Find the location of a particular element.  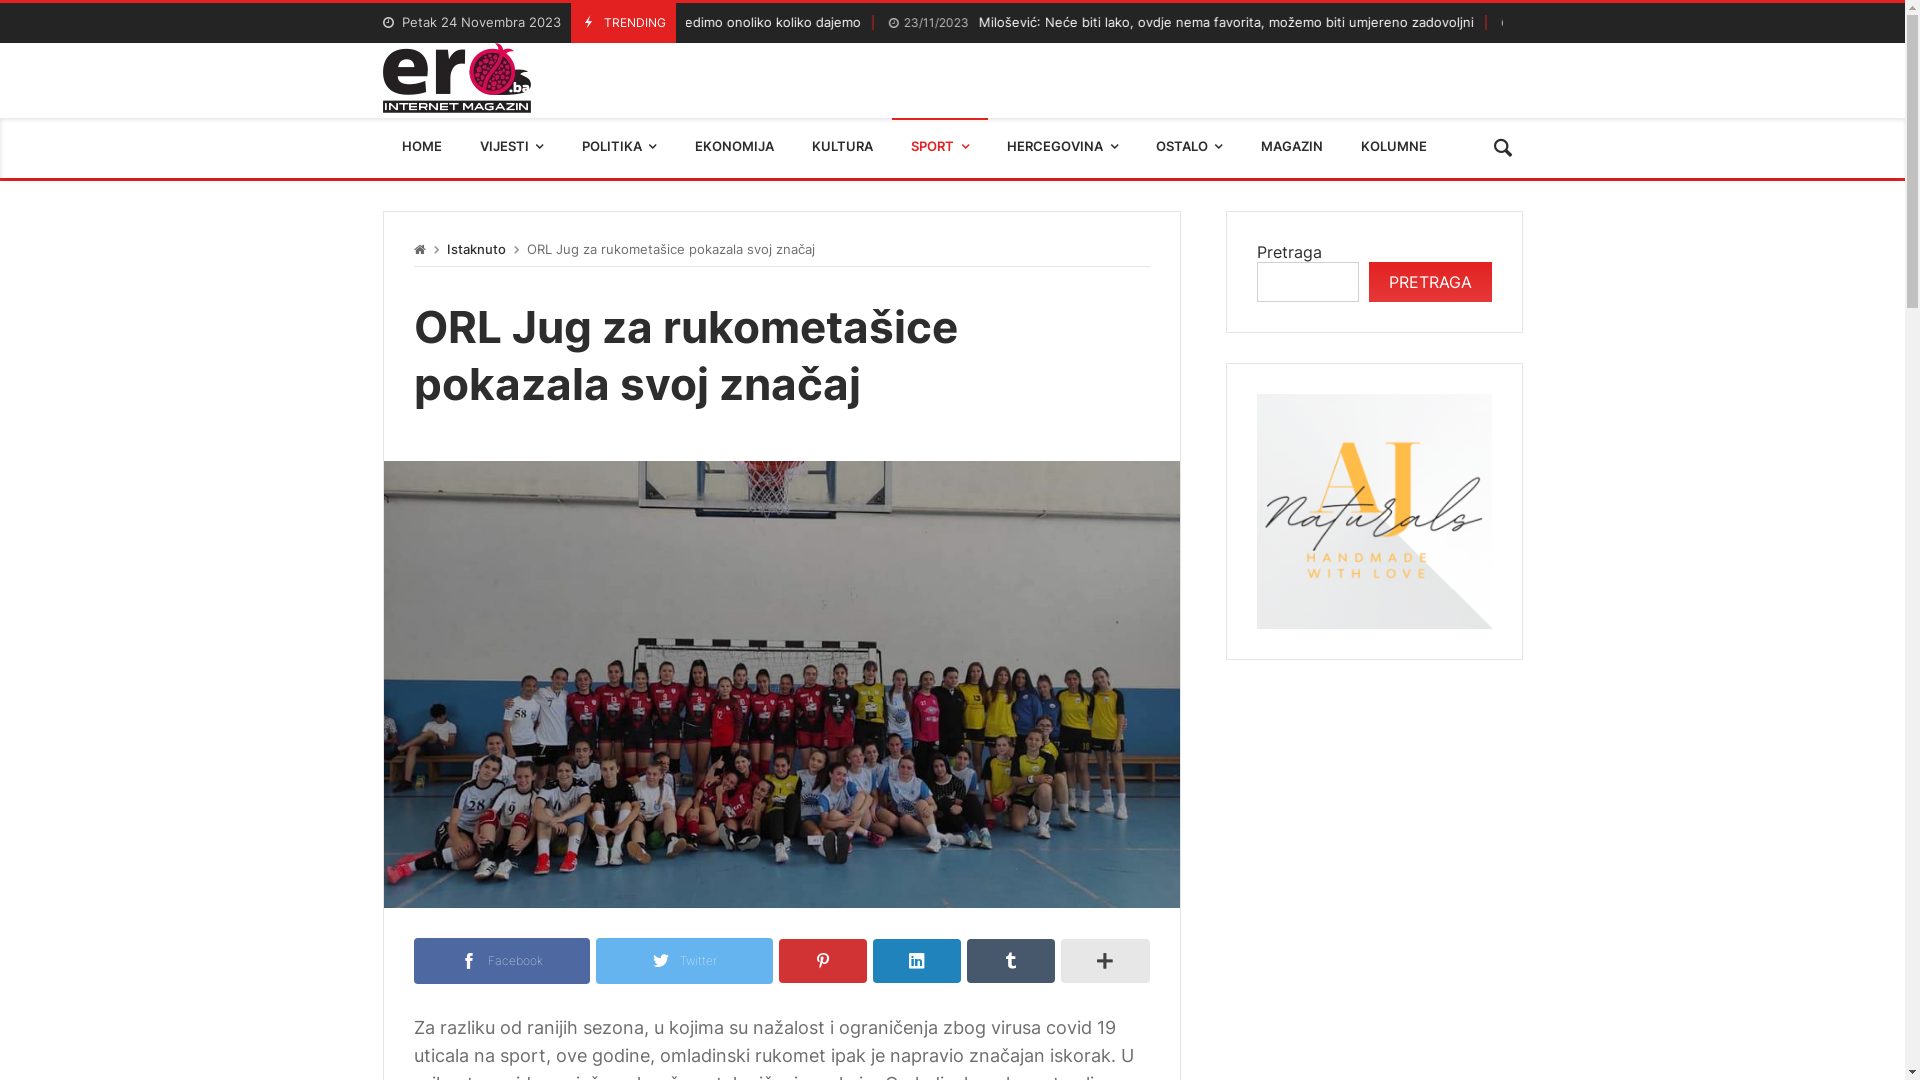

KOLUMNE is located at coordinates (1394, 148).